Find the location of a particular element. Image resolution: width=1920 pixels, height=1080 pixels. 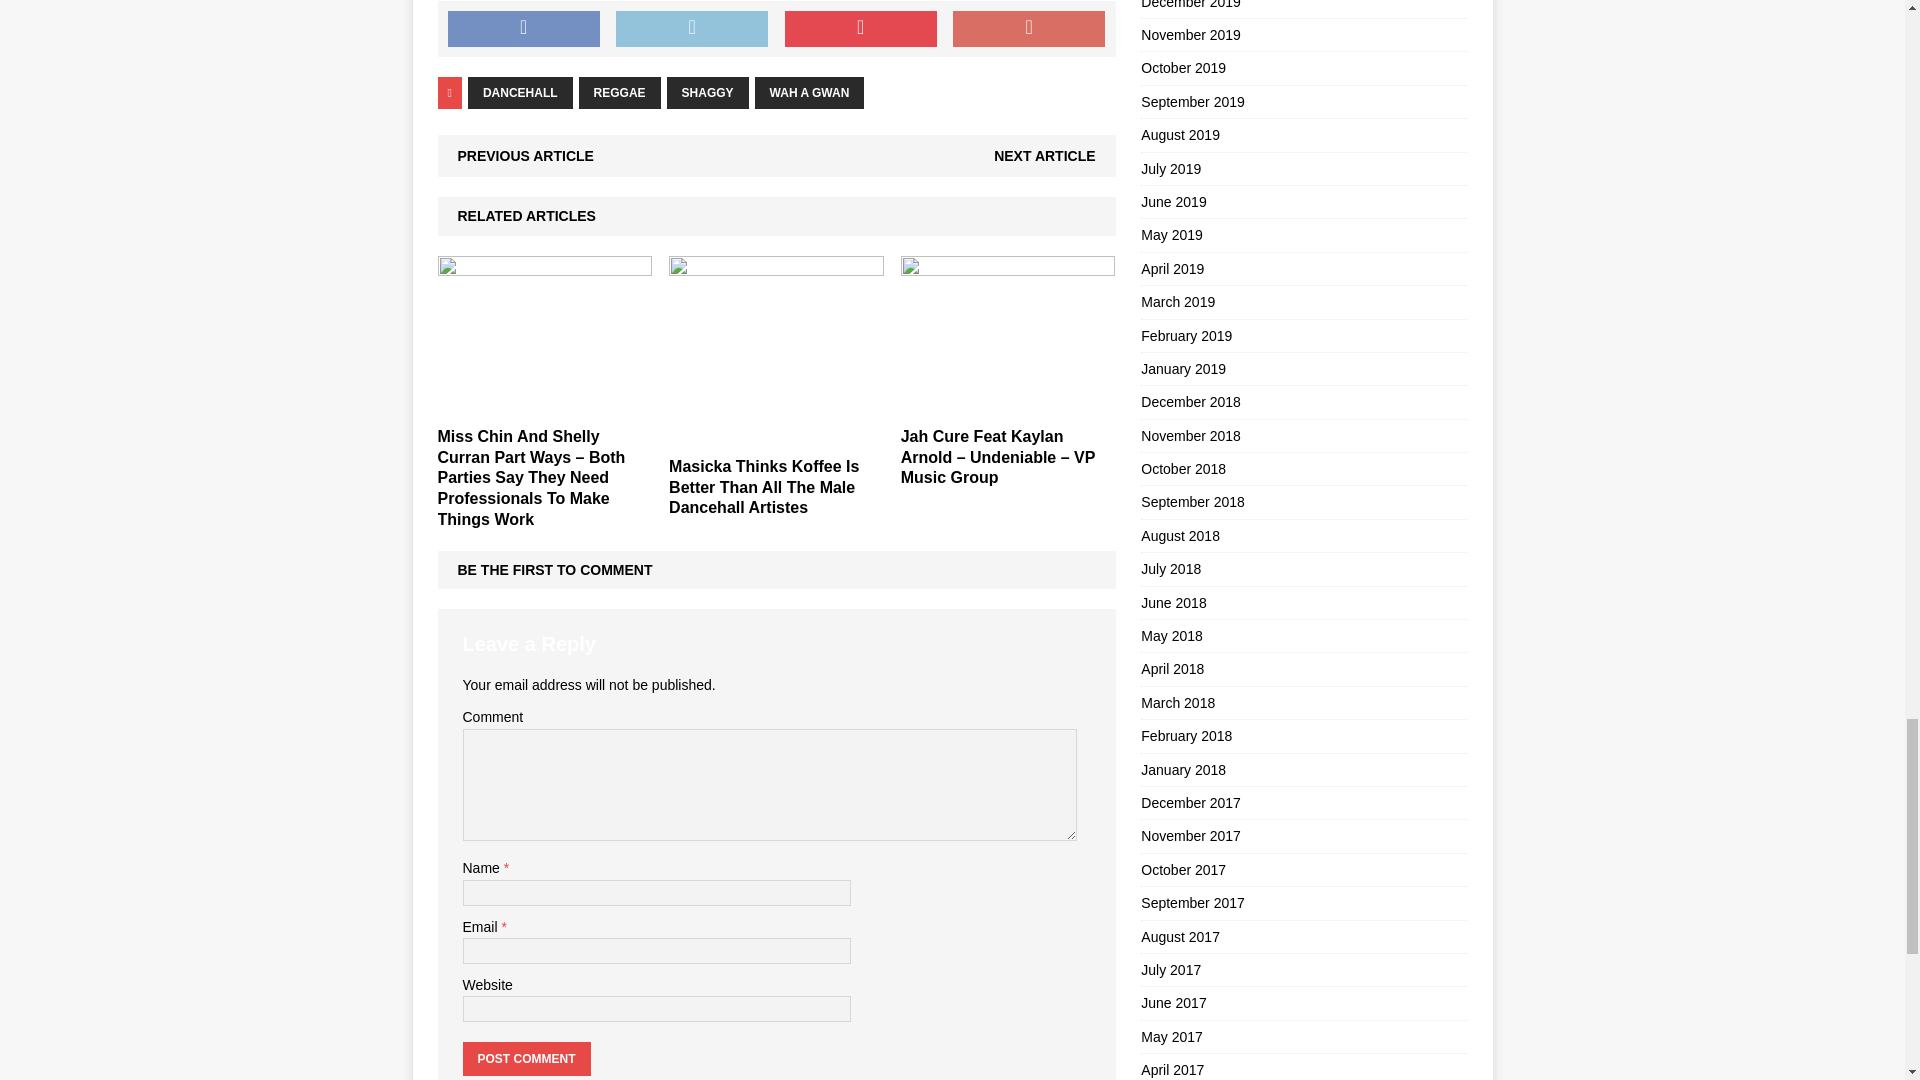

NEXT ARTICLE is located at coordinates (1044, 156).